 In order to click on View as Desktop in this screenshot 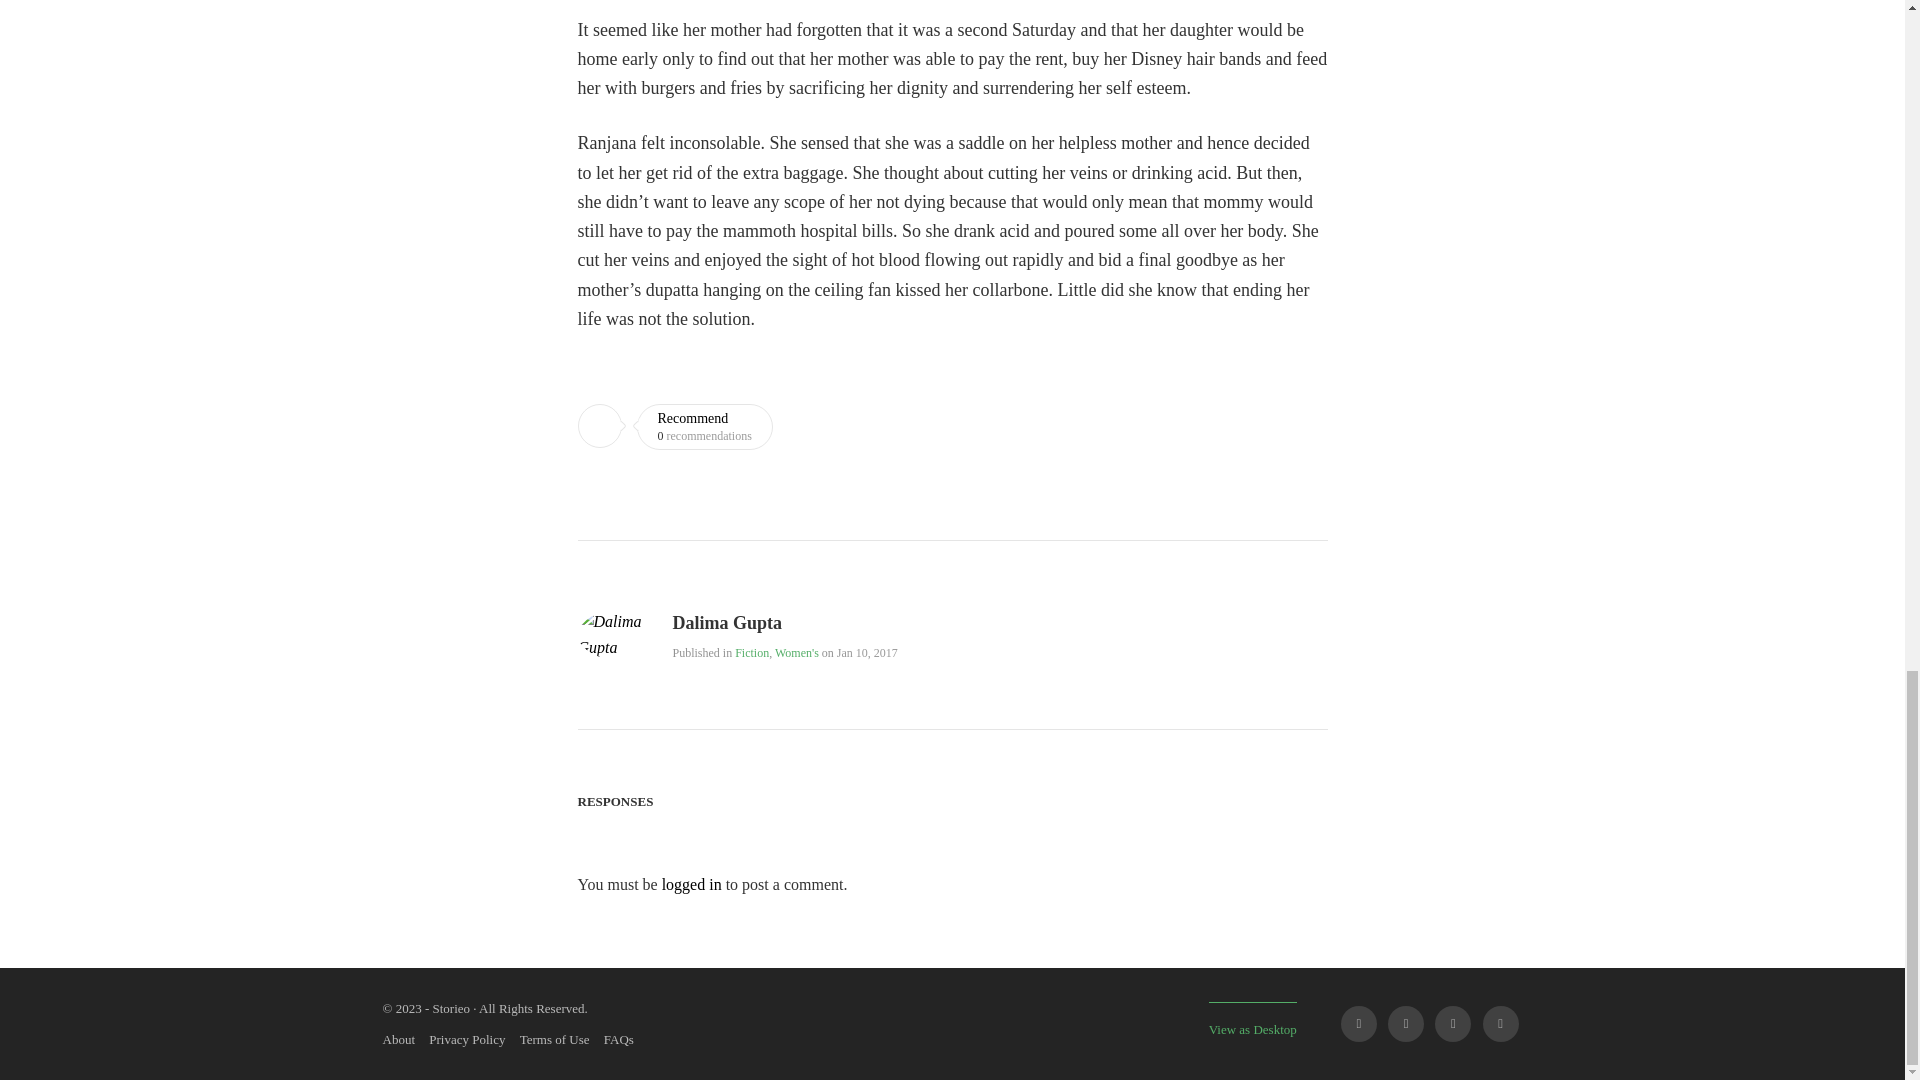, I will do `click(1253, 1019)`.